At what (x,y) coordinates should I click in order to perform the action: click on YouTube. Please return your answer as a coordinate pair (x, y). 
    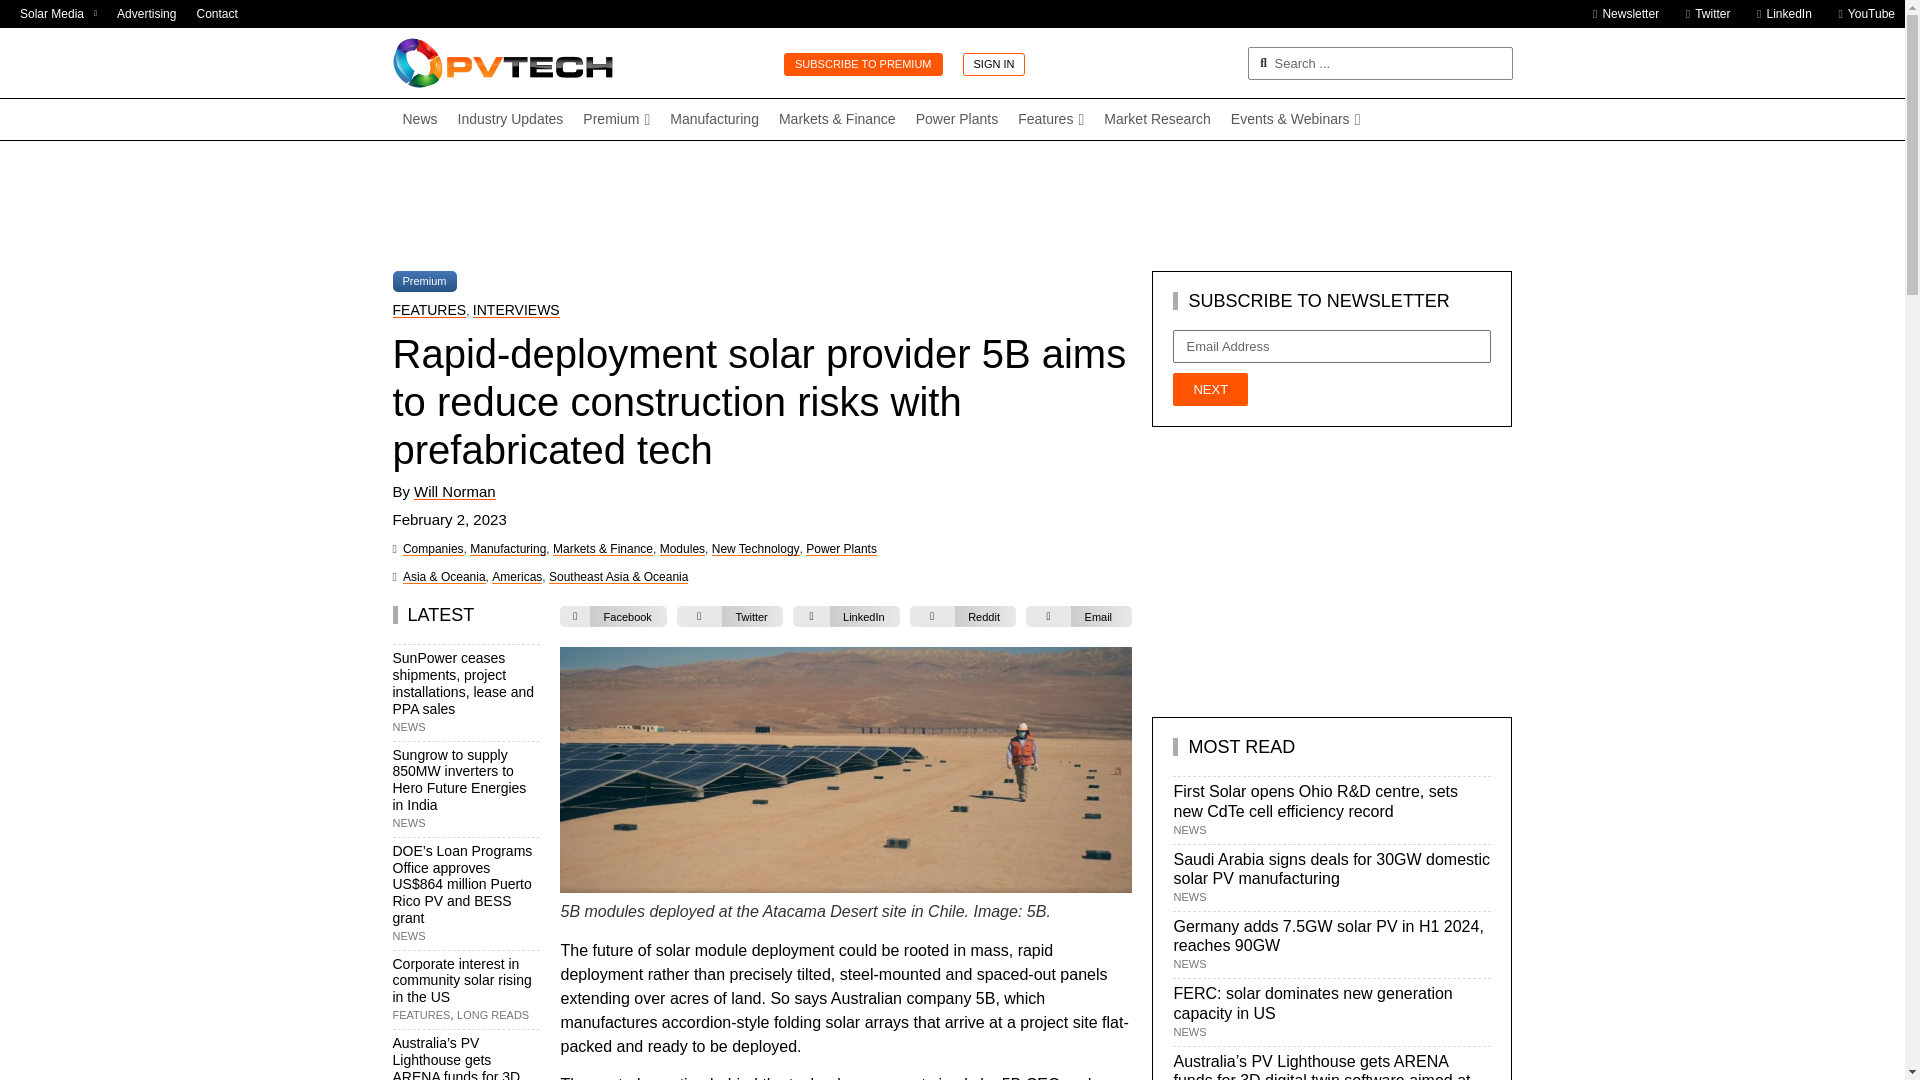
    Looking at the image, I should click on (1861, 14).